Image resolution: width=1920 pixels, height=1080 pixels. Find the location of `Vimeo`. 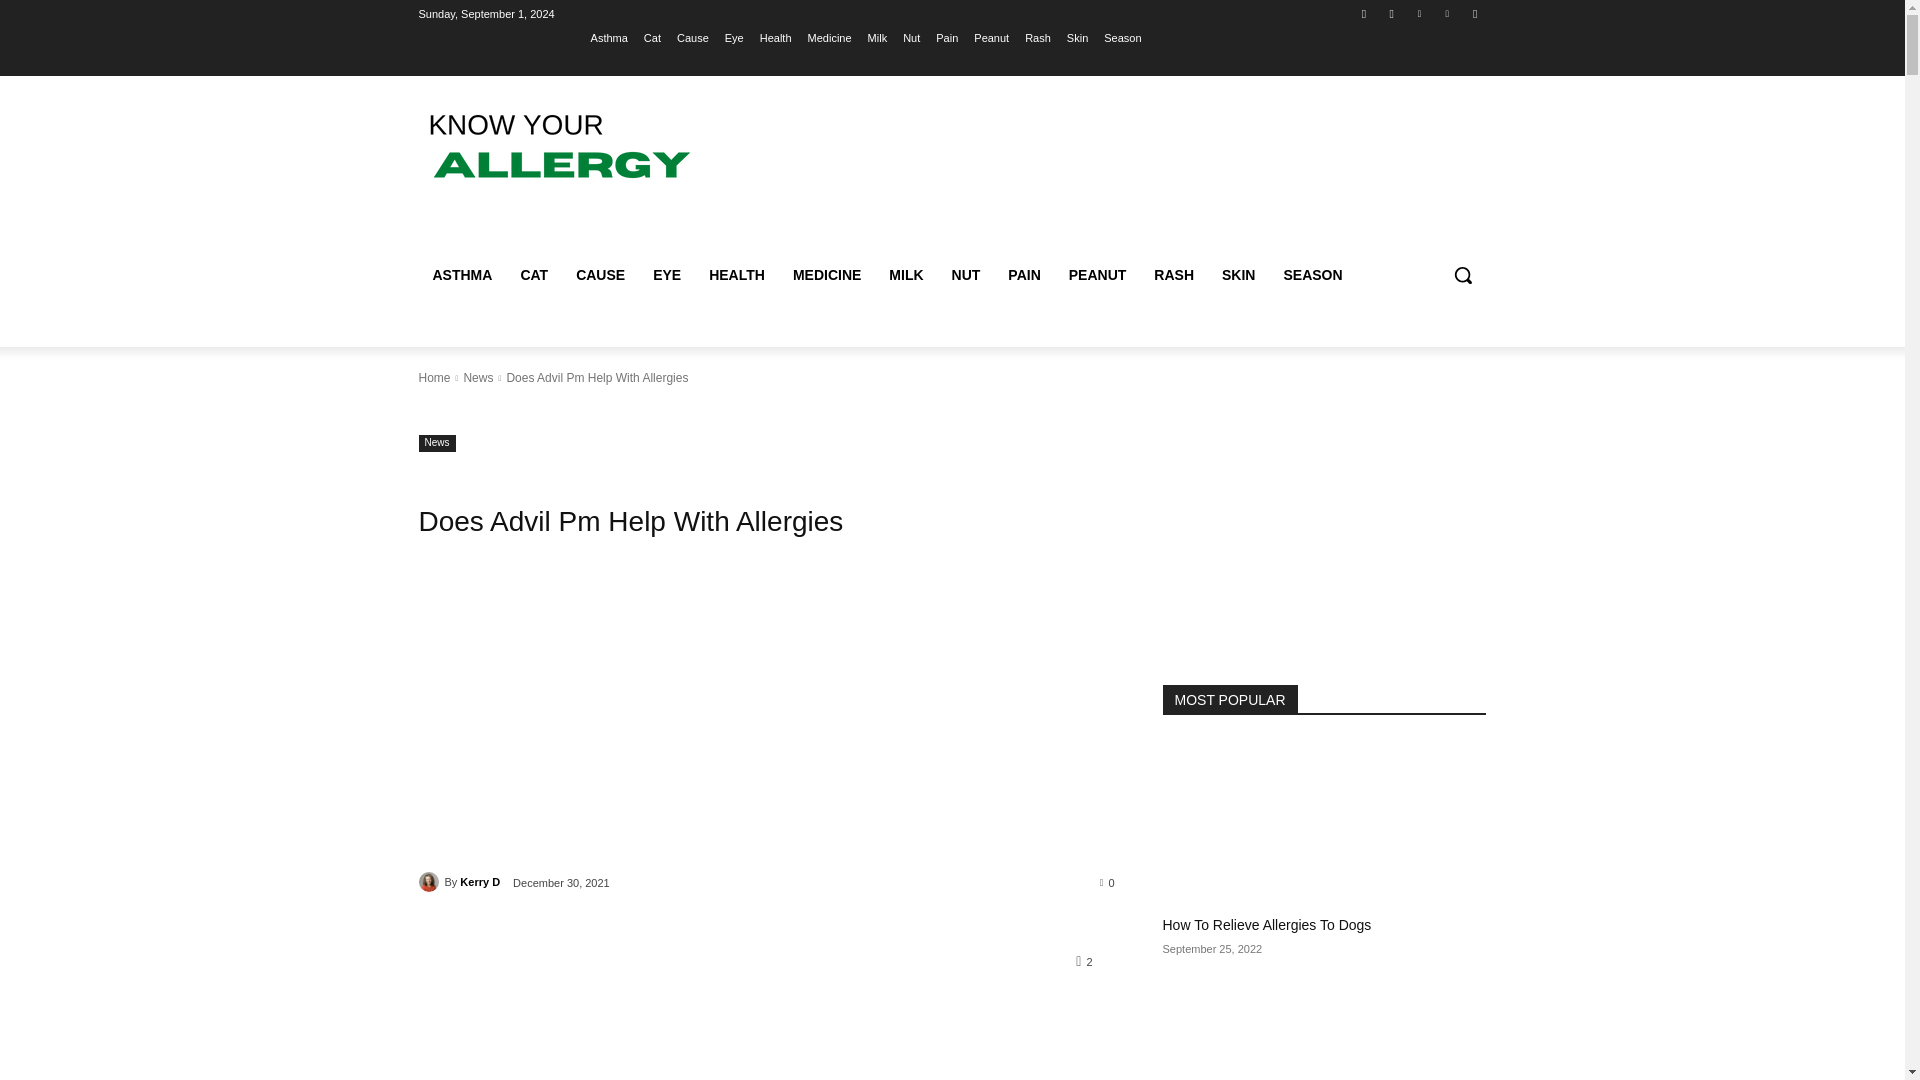

Vimeo is located at coordinates (1448, 13).